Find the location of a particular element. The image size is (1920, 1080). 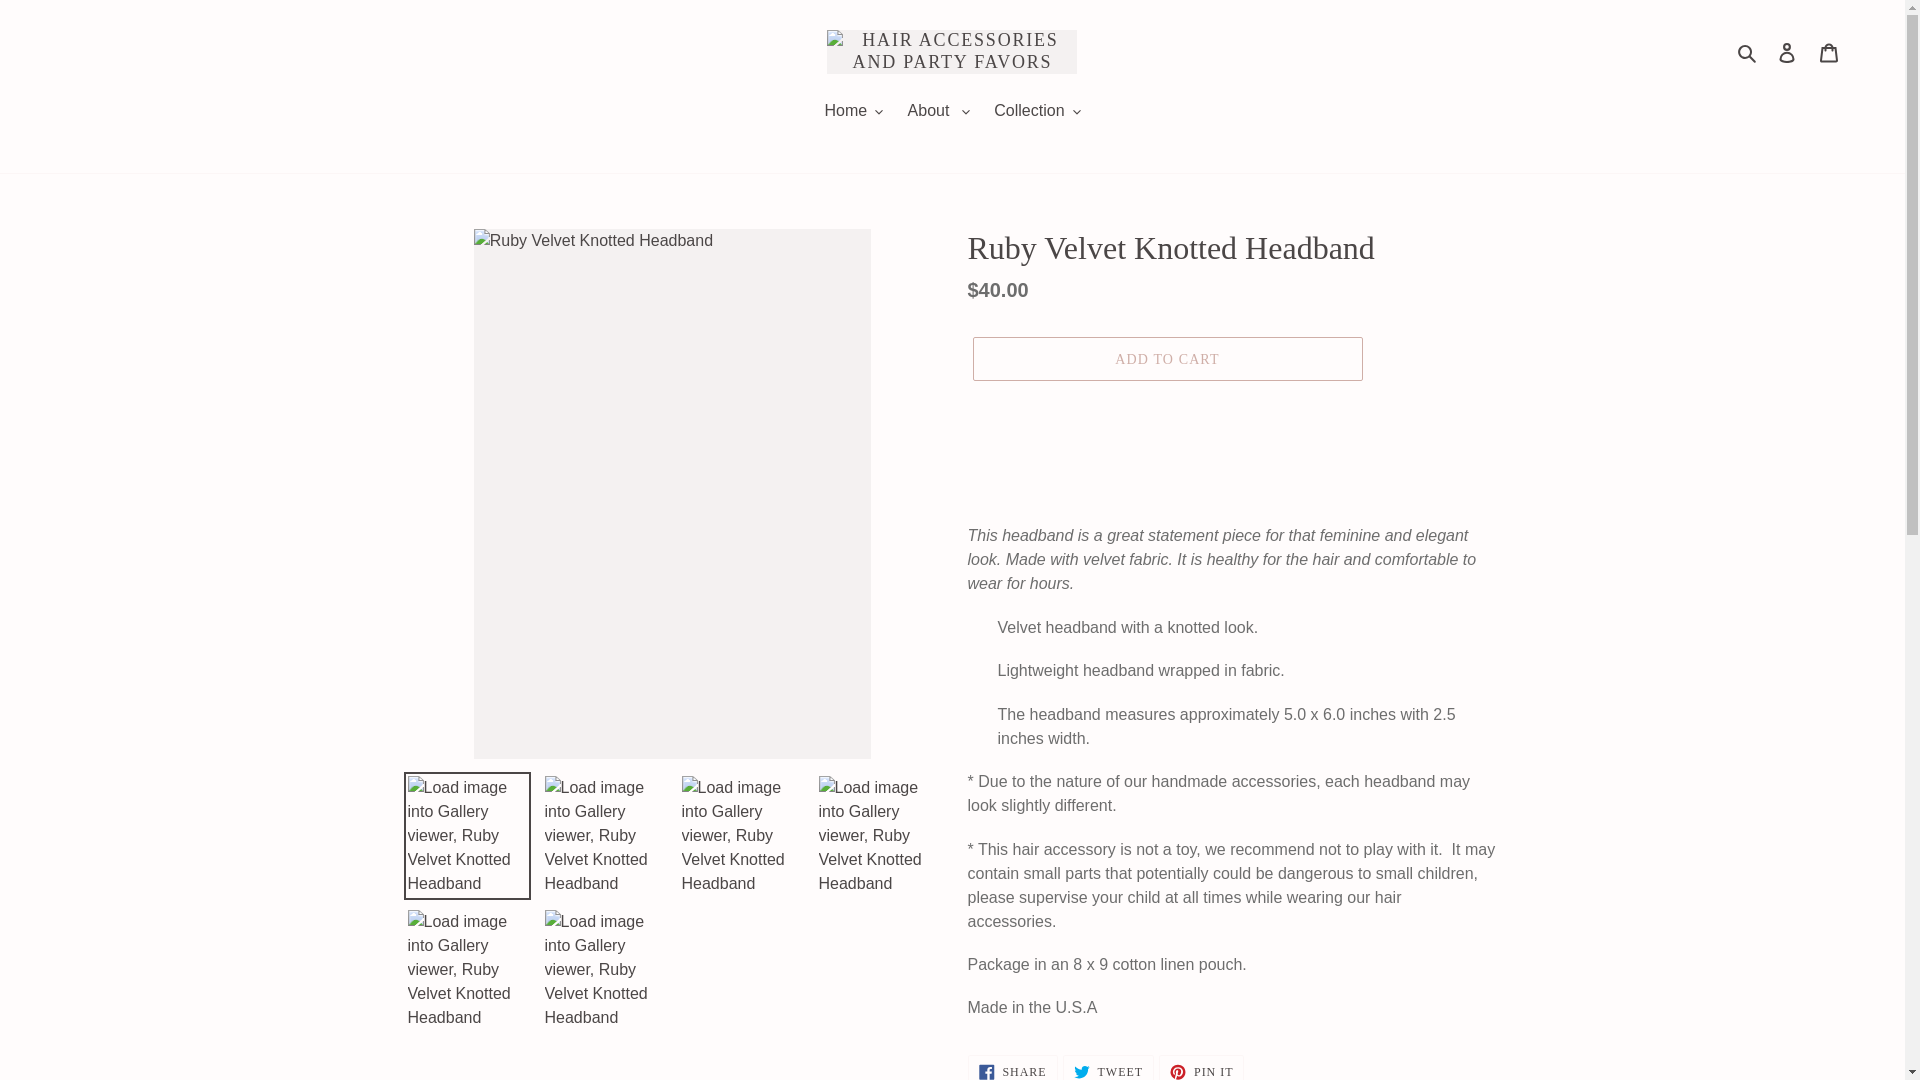

Home is located at coordinates (853, 112).